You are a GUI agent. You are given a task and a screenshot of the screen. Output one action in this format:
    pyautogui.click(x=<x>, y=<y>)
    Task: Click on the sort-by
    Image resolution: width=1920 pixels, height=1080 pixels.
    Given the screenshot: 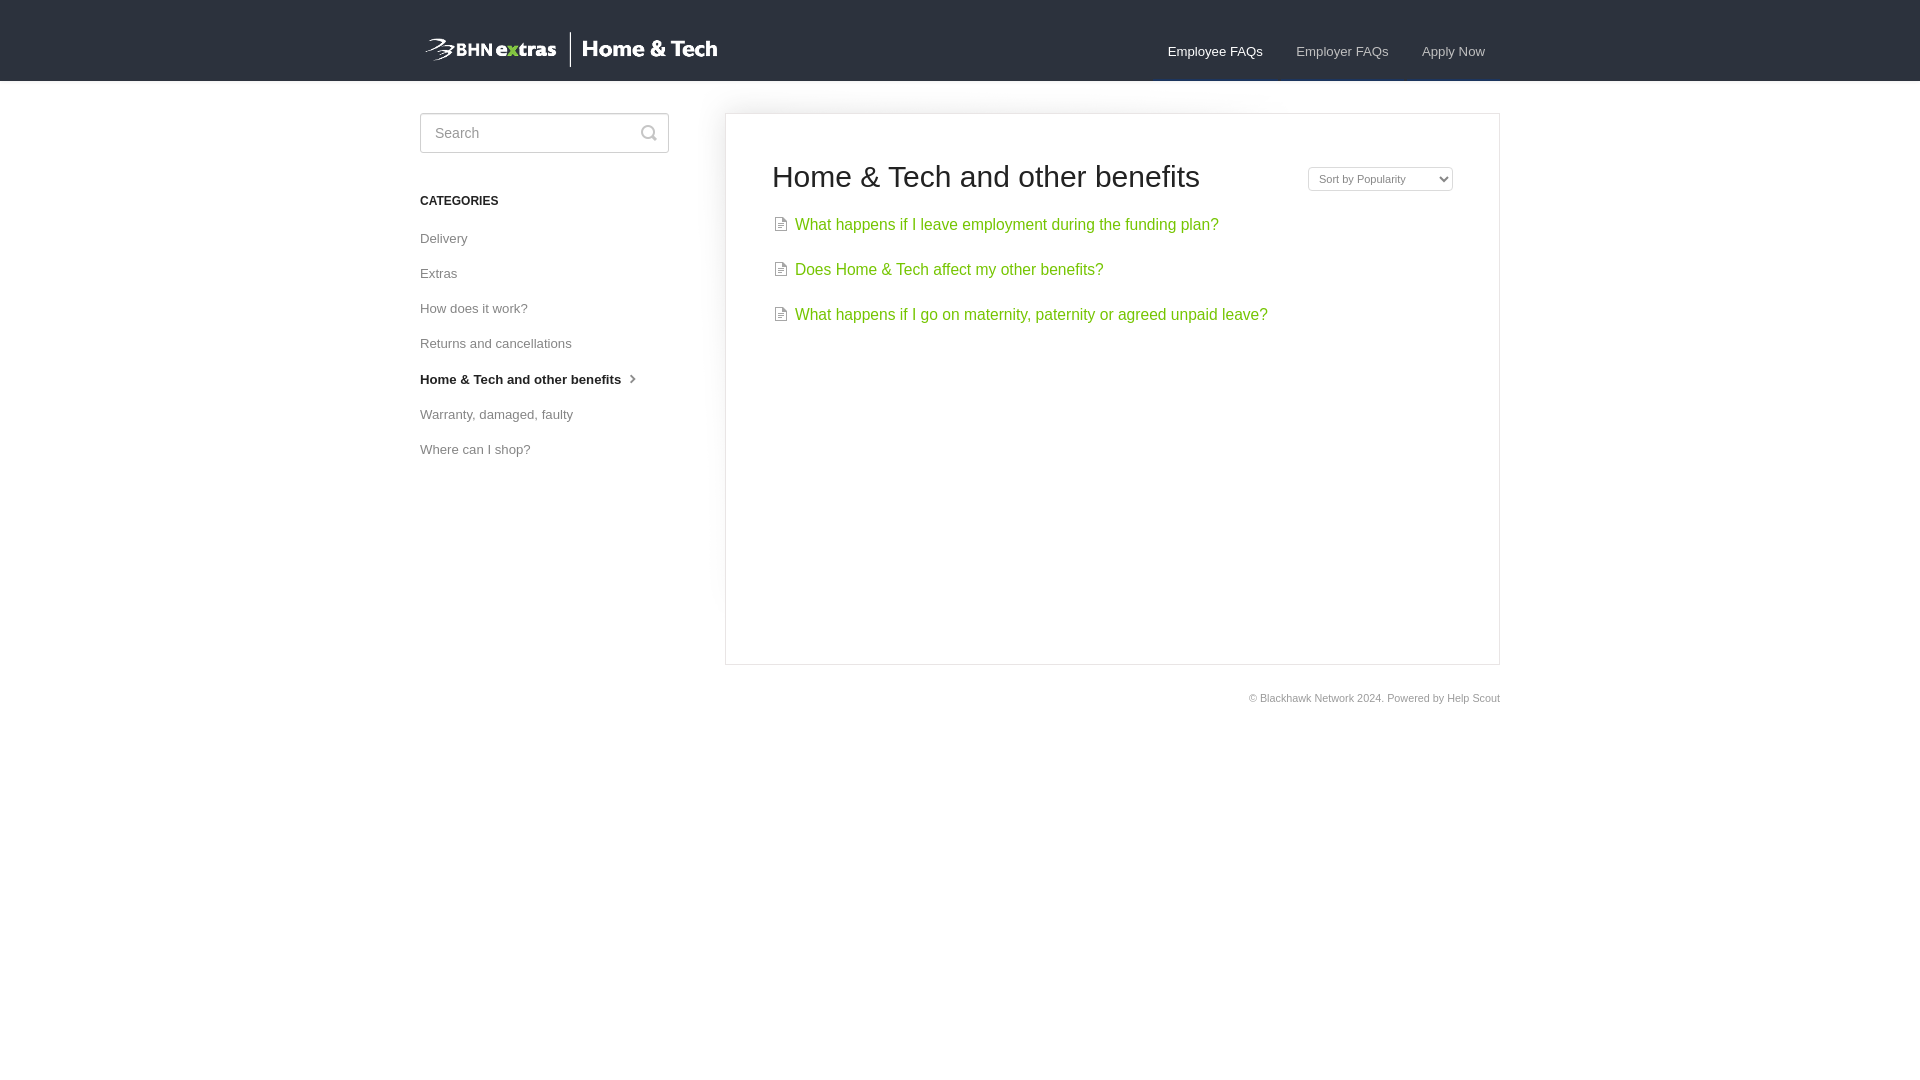 What is the action you would take?
    pyautogui.click(x=1380, y=179)
    